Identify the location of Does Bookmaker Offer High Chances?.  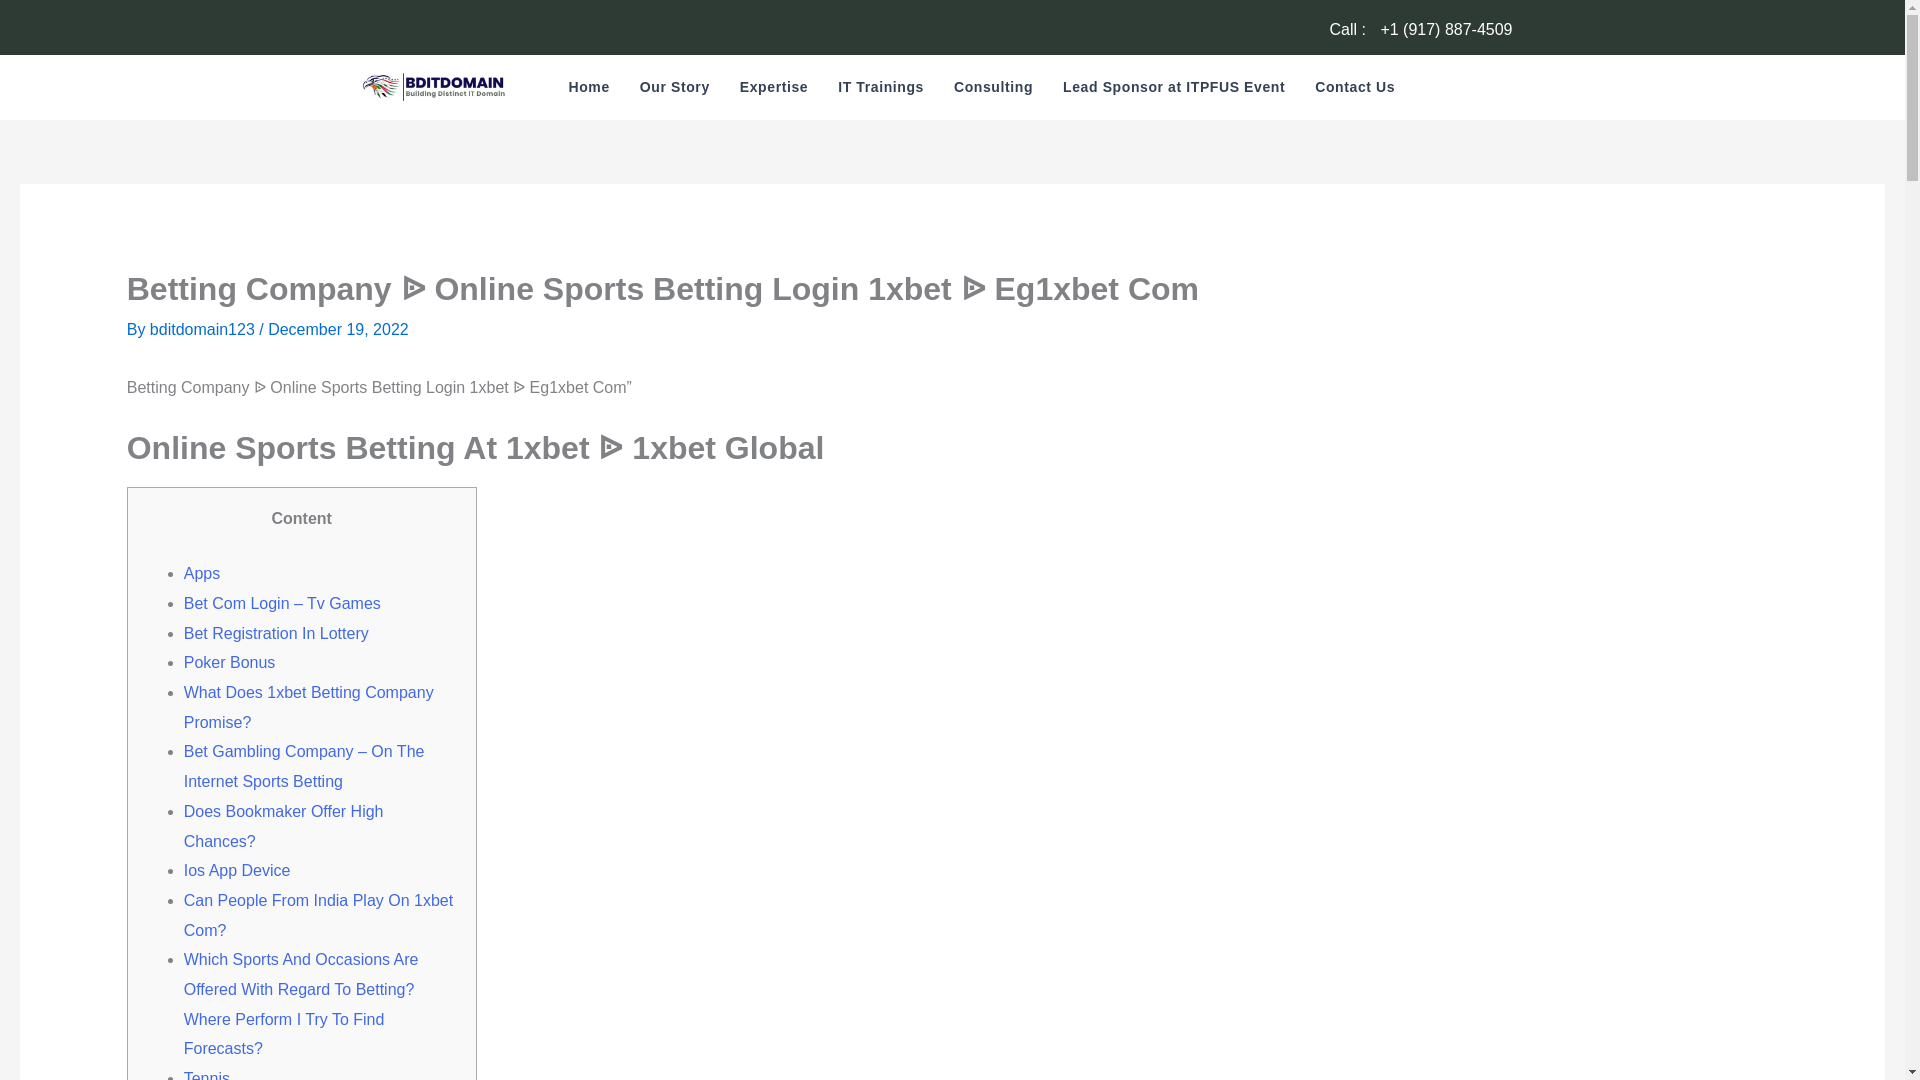
(284, 826).